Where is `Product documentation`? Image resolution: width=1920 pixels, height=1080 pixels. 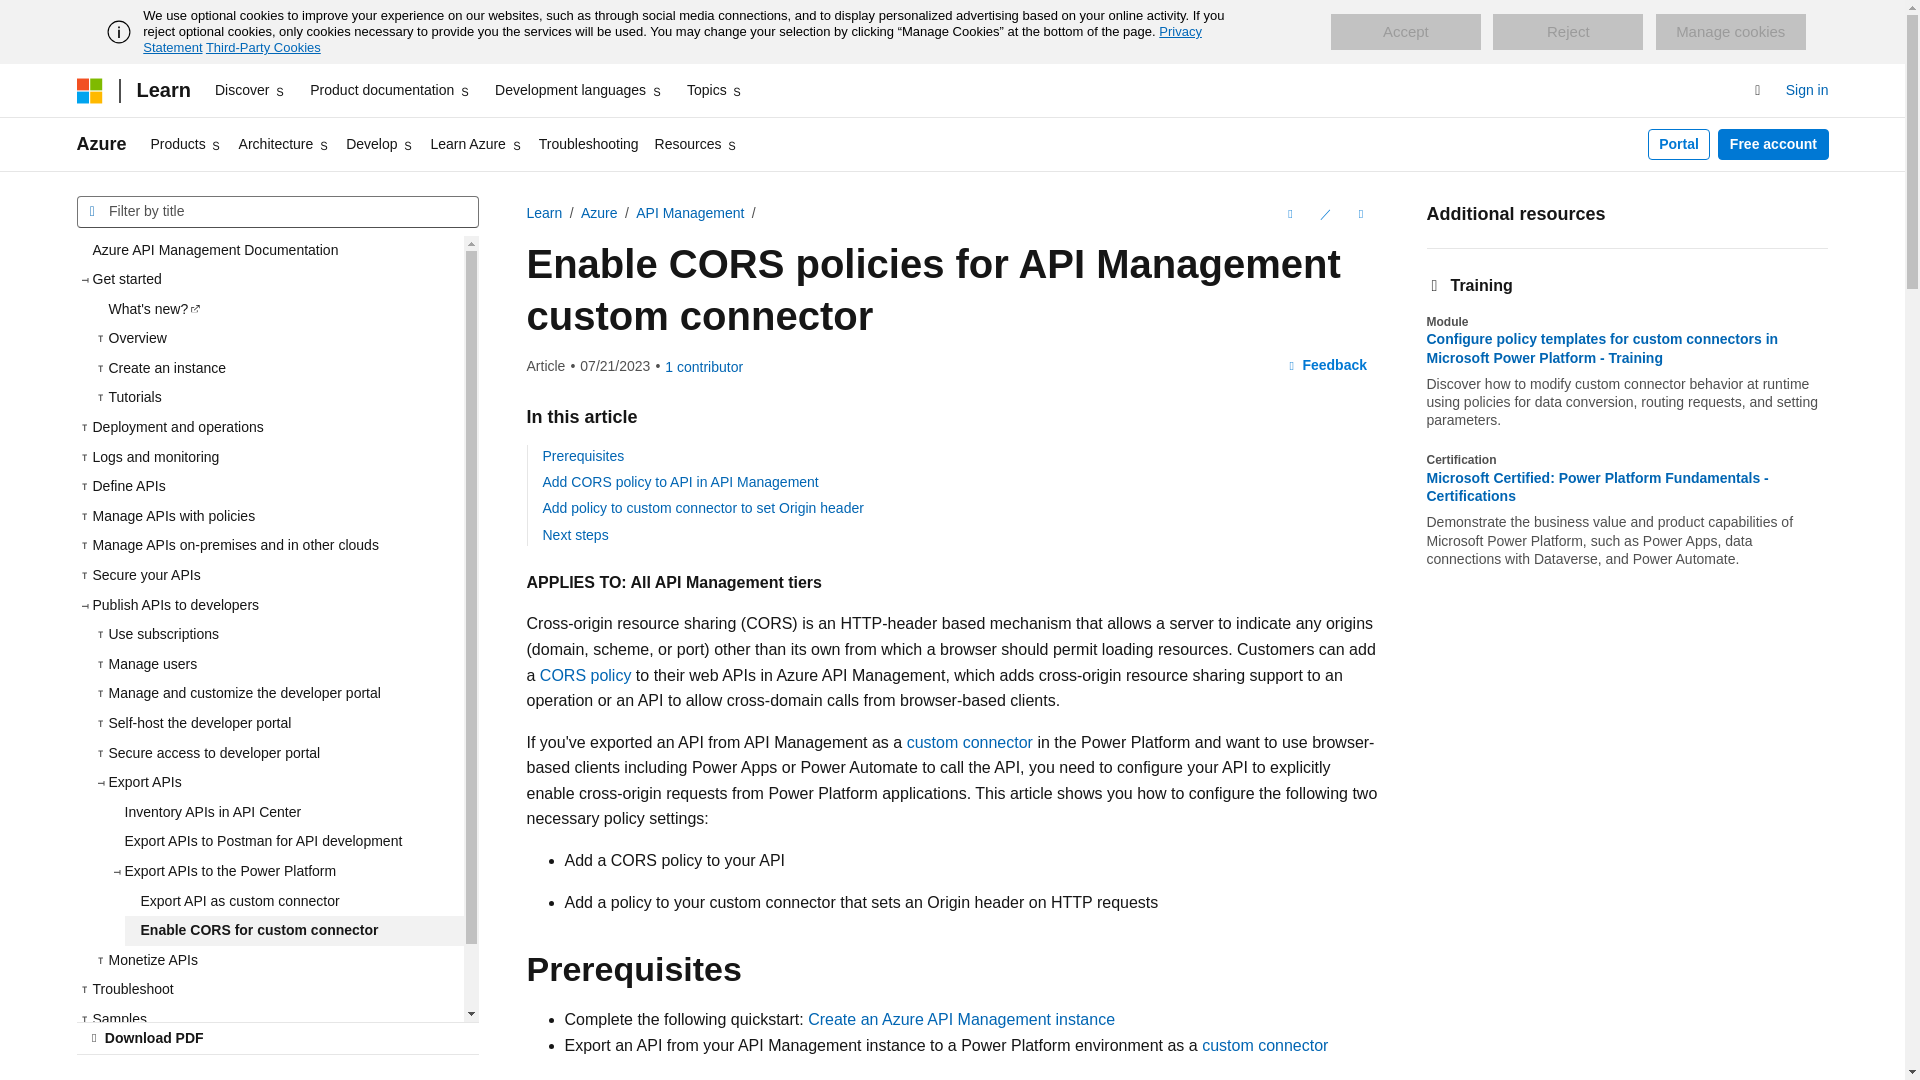 Product documentation is located at coordinates (390, 90).